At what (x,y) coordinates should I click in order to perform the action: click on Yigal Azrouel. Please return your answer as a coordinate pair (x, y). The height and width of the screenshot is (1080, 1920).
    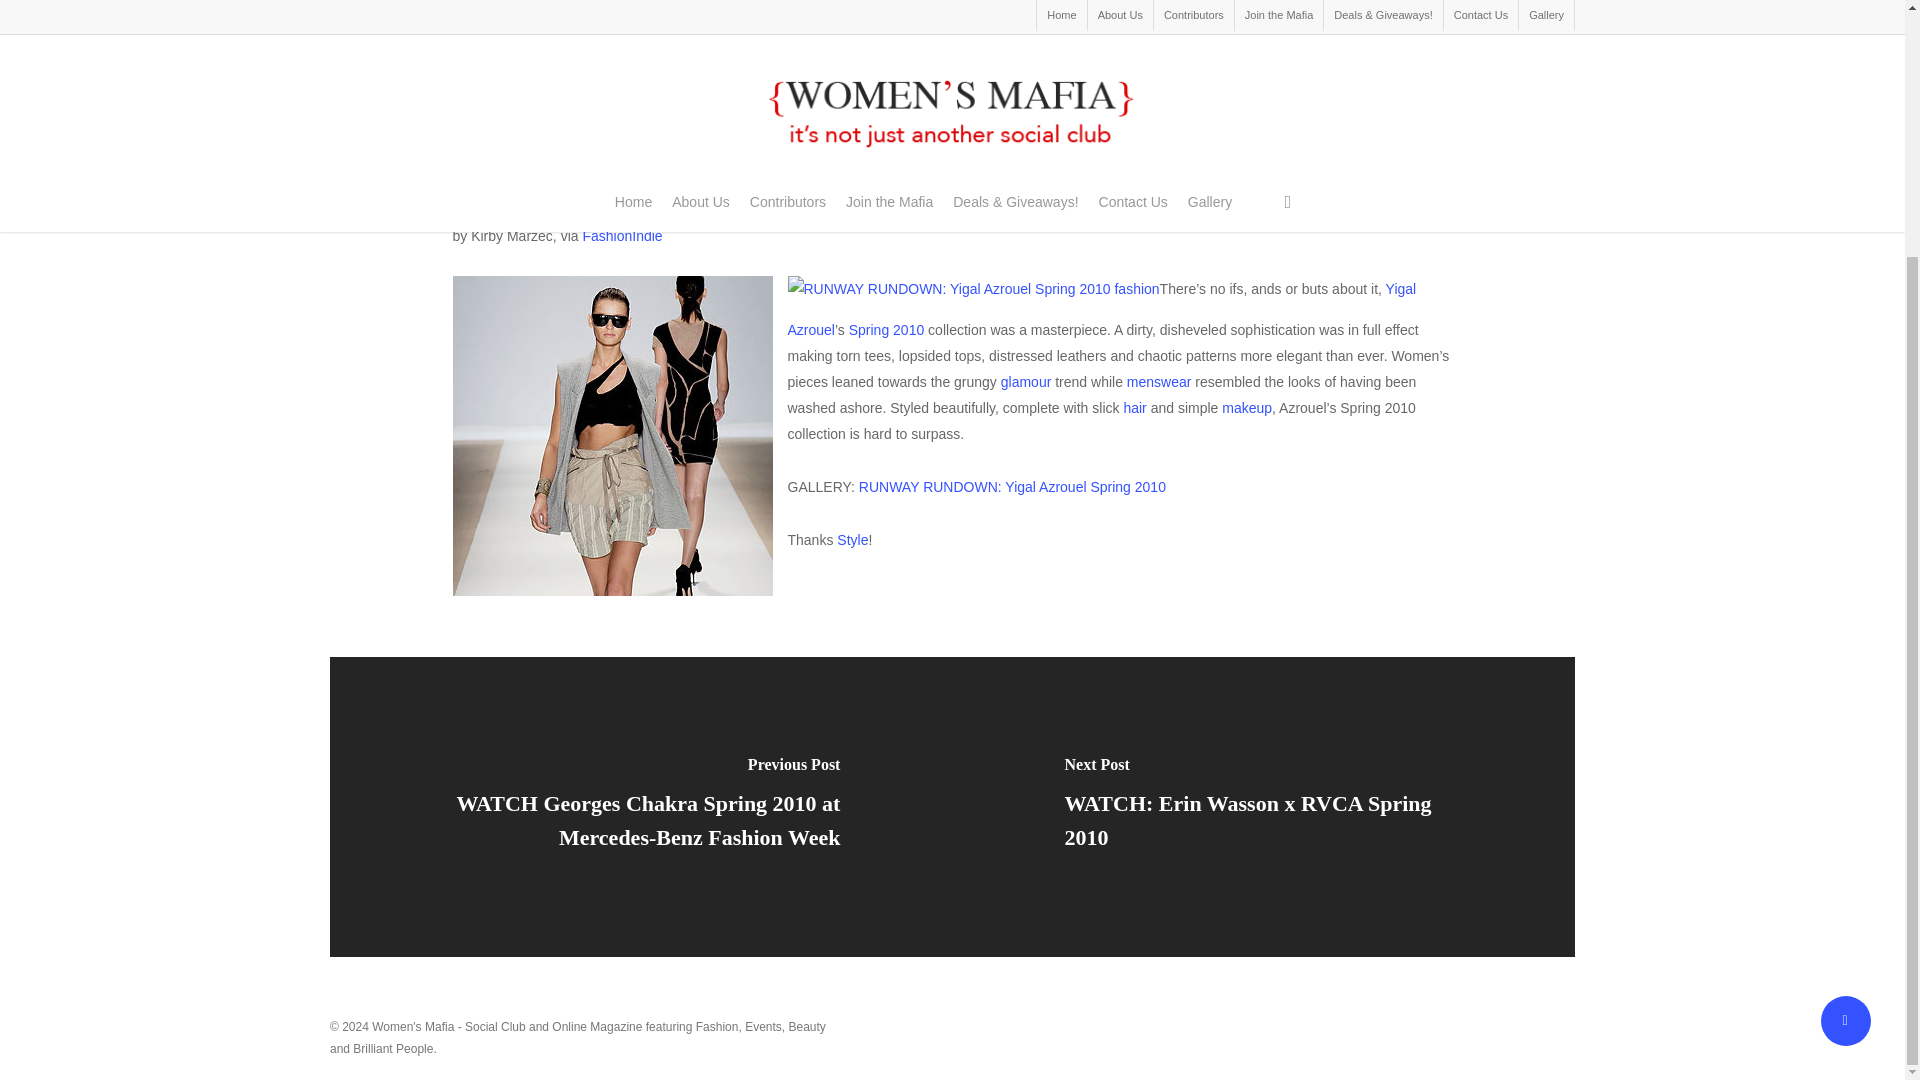
    Looking at the image, I should click on (1102, 309).